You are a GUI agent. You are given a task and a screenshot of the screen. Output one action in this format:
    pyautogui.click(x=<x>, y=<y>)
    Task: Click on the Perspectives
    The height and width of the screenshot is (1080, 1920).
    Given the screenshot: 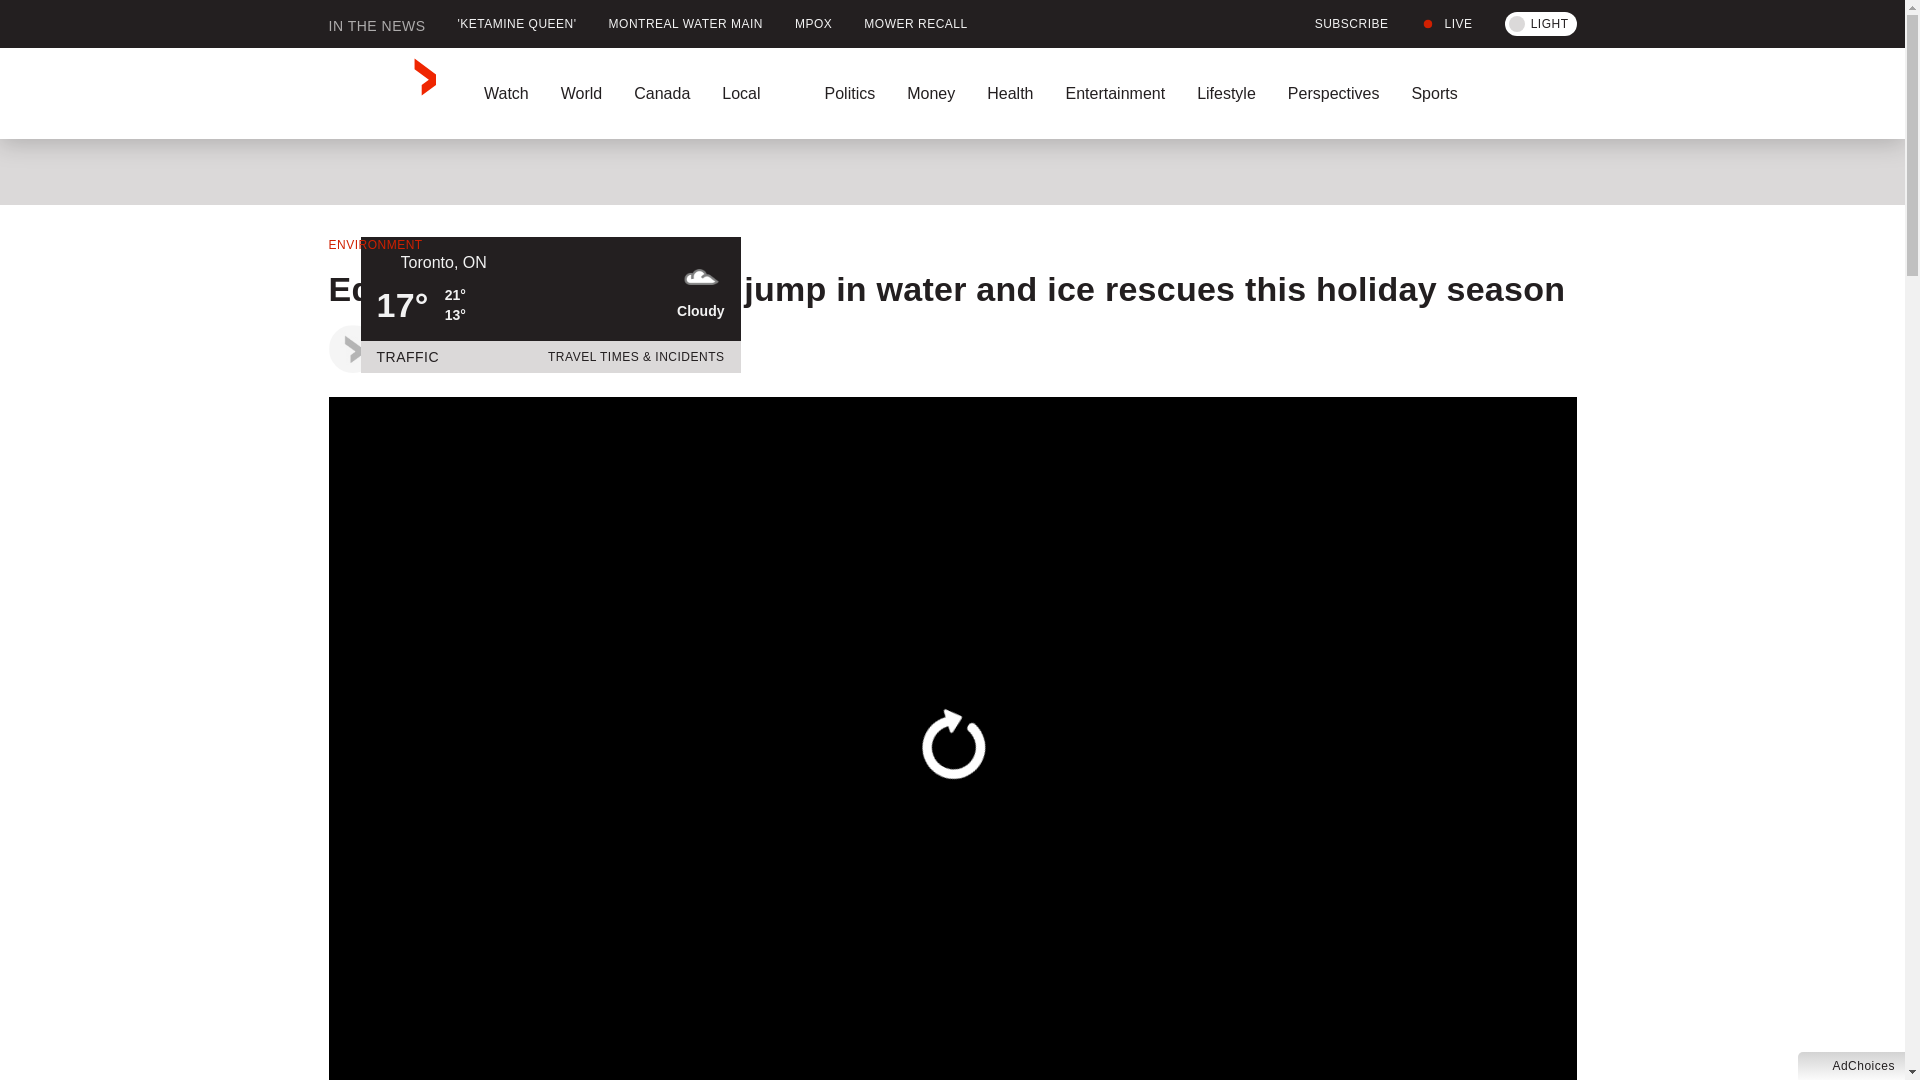 What is the action you would take?
    pyautogui.click(x=1333, y=93)
    